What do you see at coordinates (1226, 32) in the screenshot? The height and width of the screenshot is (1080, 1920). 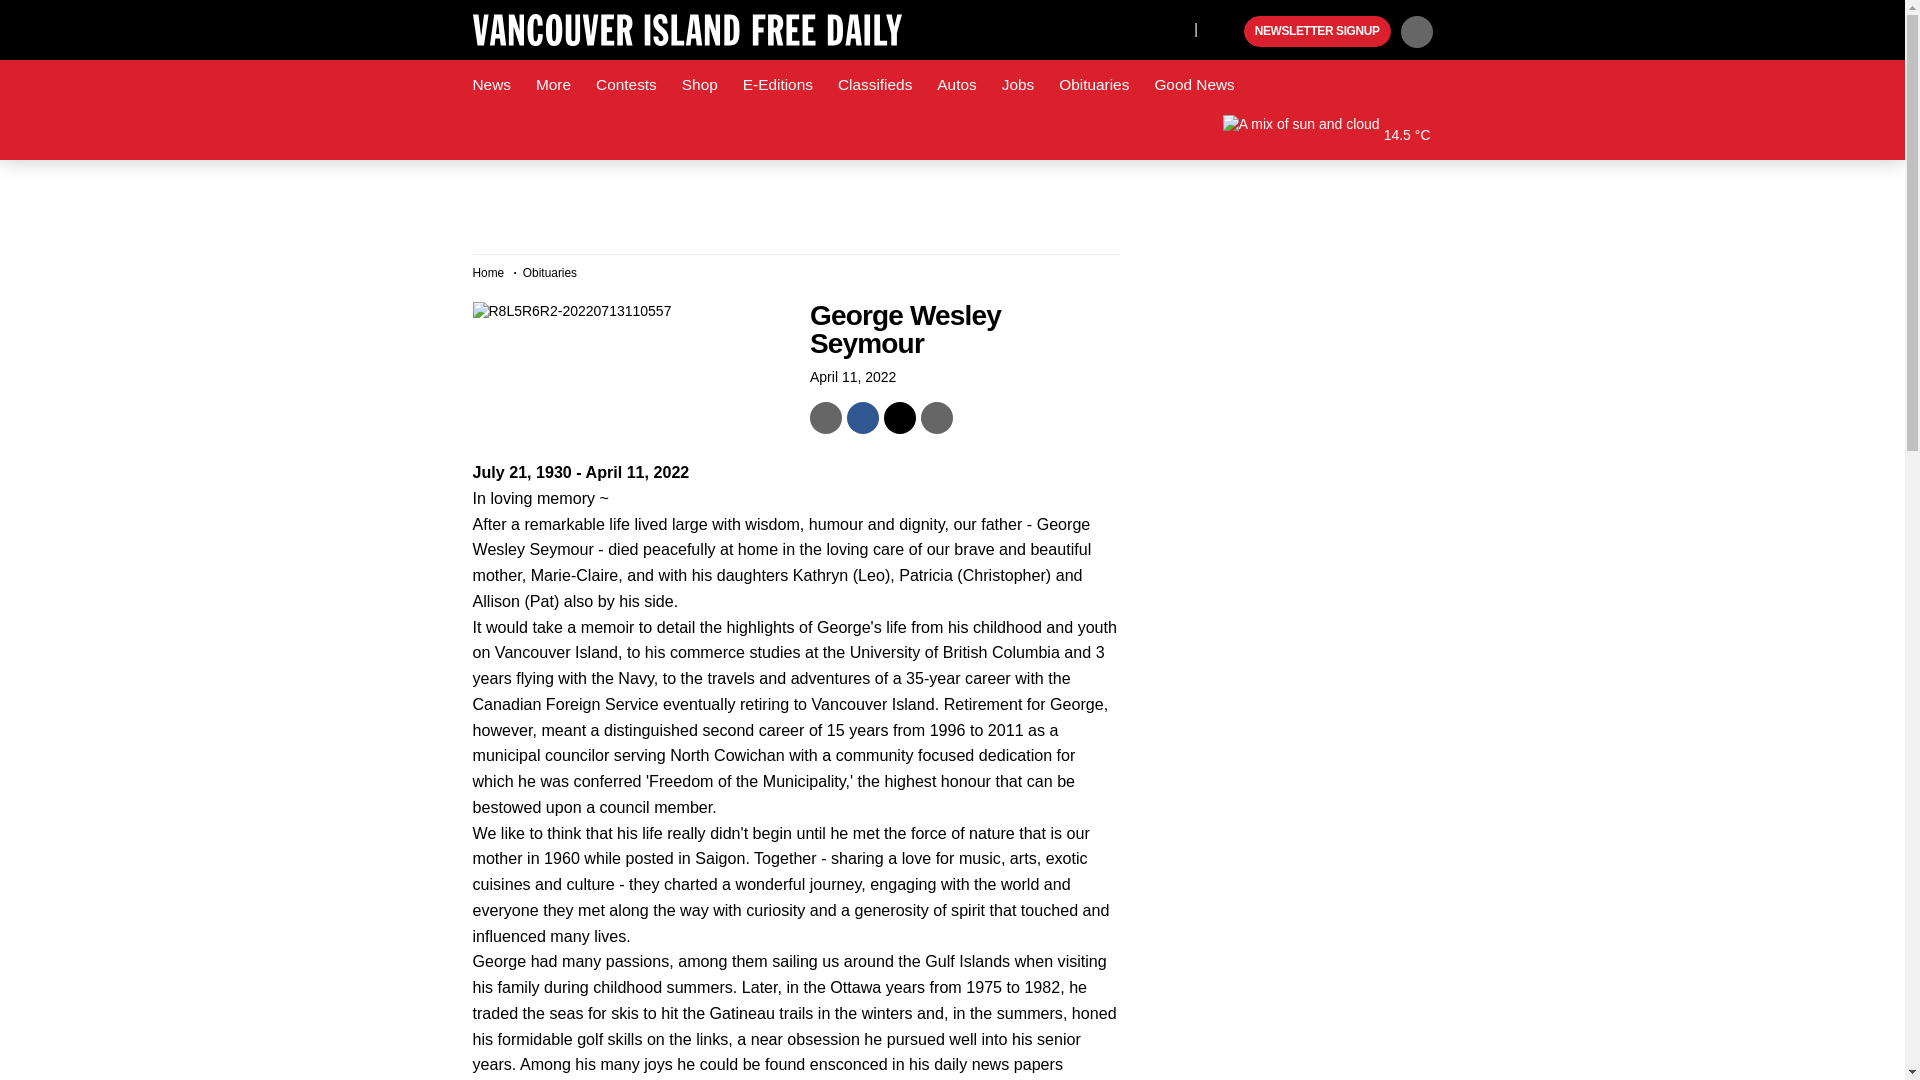 I see `Play` at bounding box center [1226, 32].